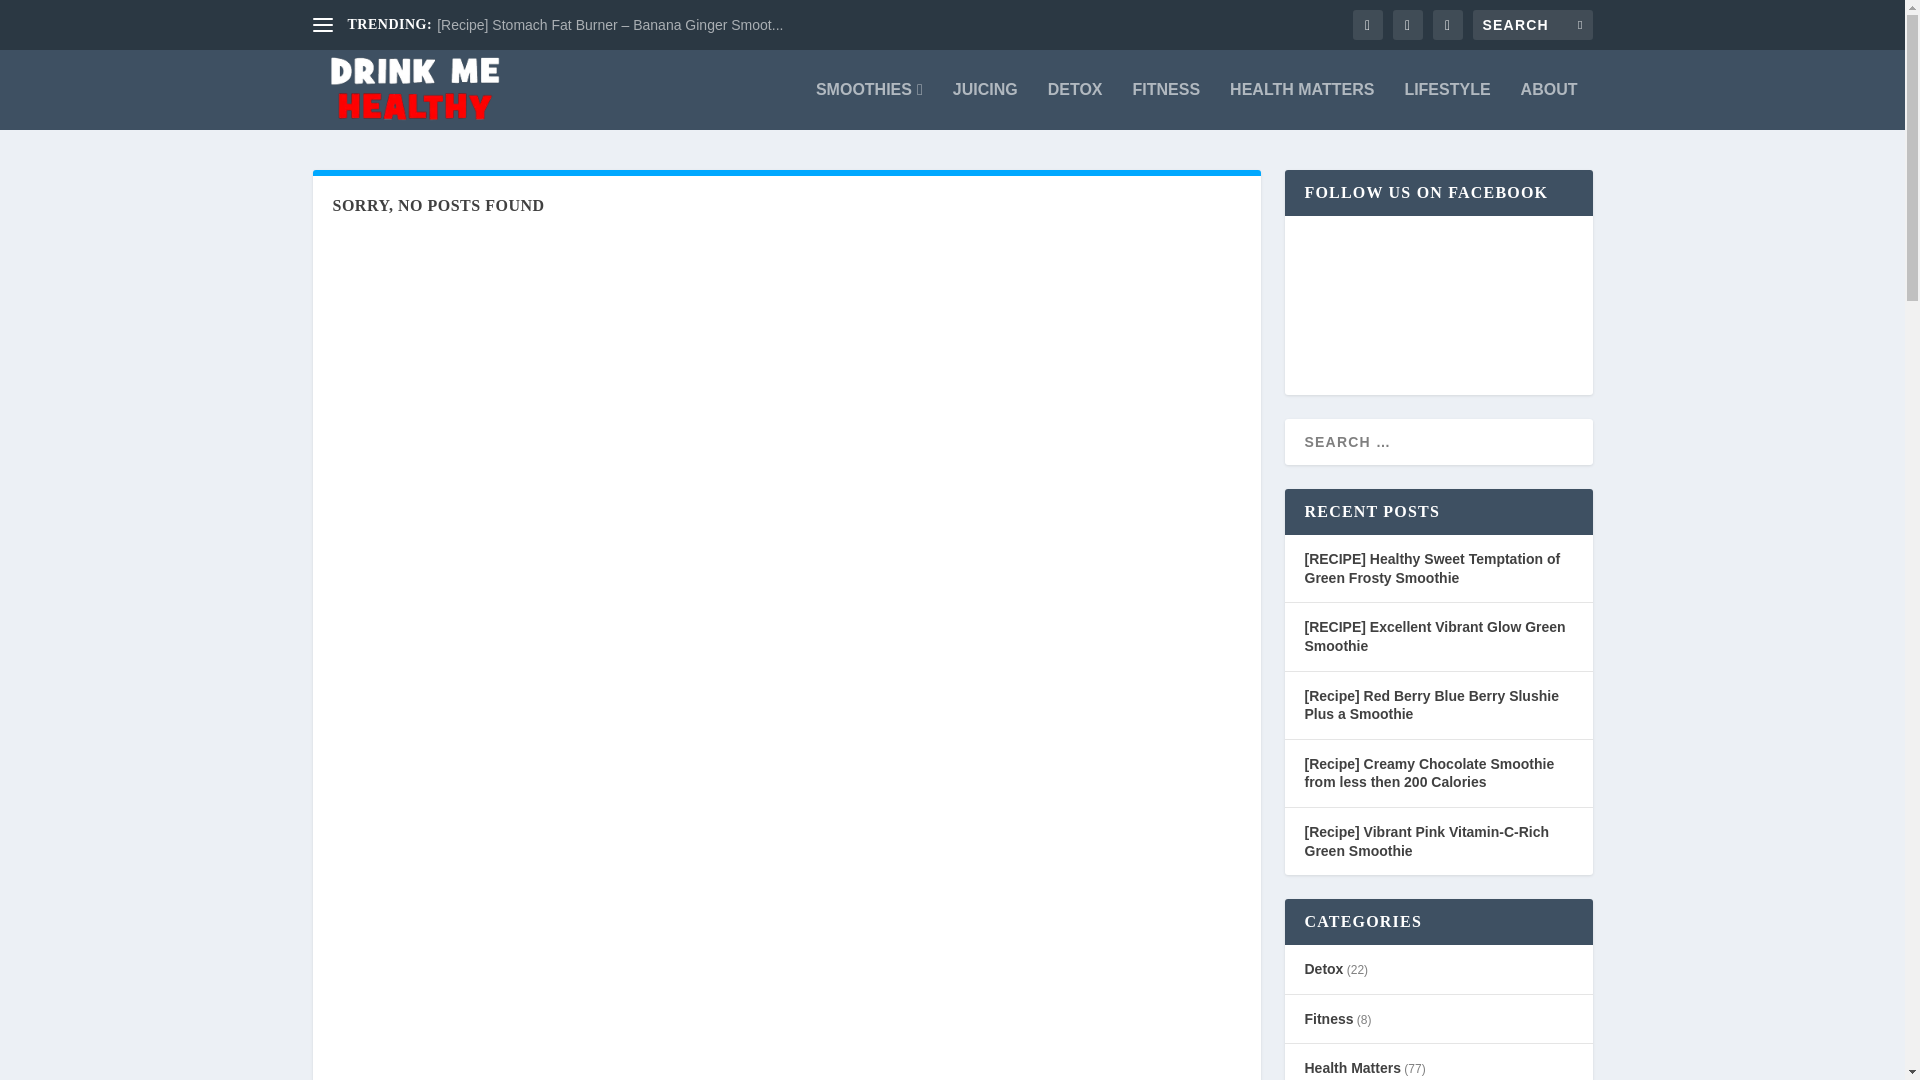 This screenshot has height=1080, width=1920. Describe the element at coordinates (1075, 106) in the screenshot. I see `DETOX` at that location.